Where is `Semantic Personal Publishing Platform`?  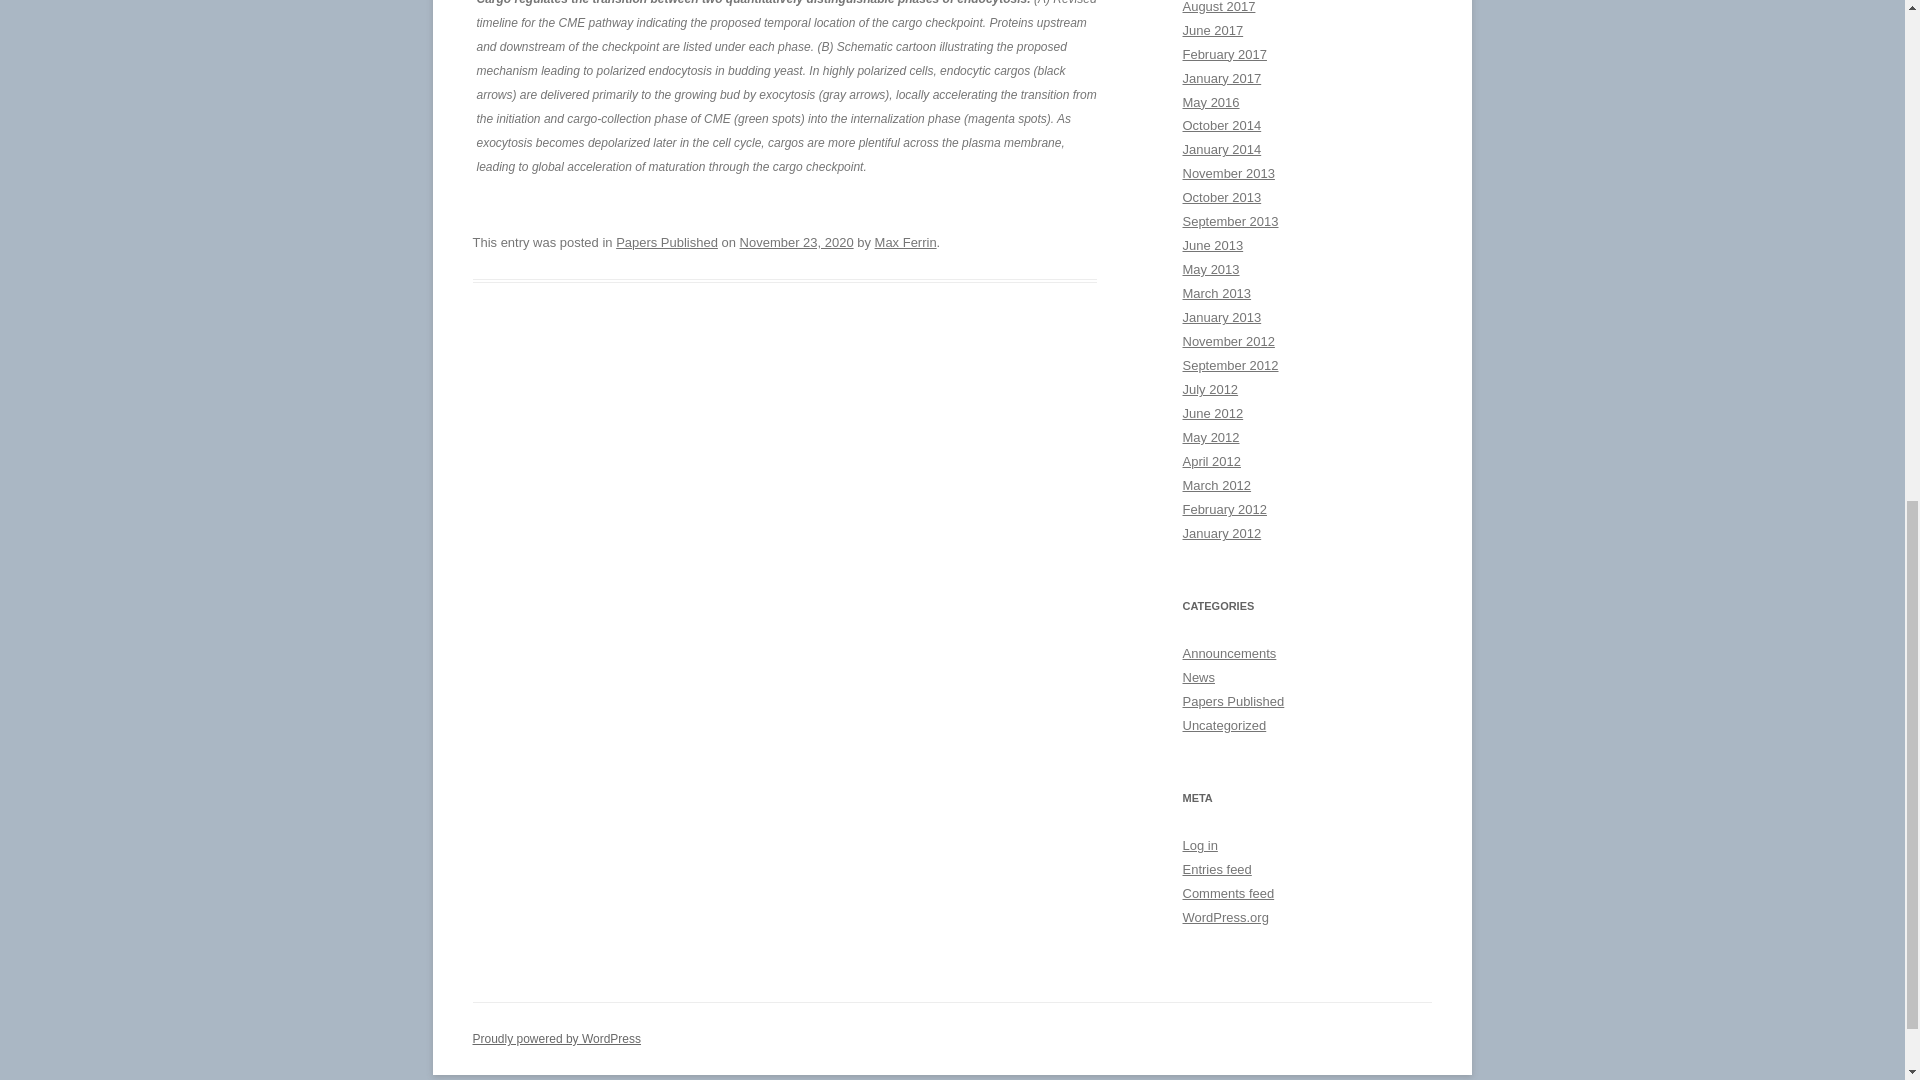
Semantic Personal Publishing Platform is located at coordinates (556, 1039).